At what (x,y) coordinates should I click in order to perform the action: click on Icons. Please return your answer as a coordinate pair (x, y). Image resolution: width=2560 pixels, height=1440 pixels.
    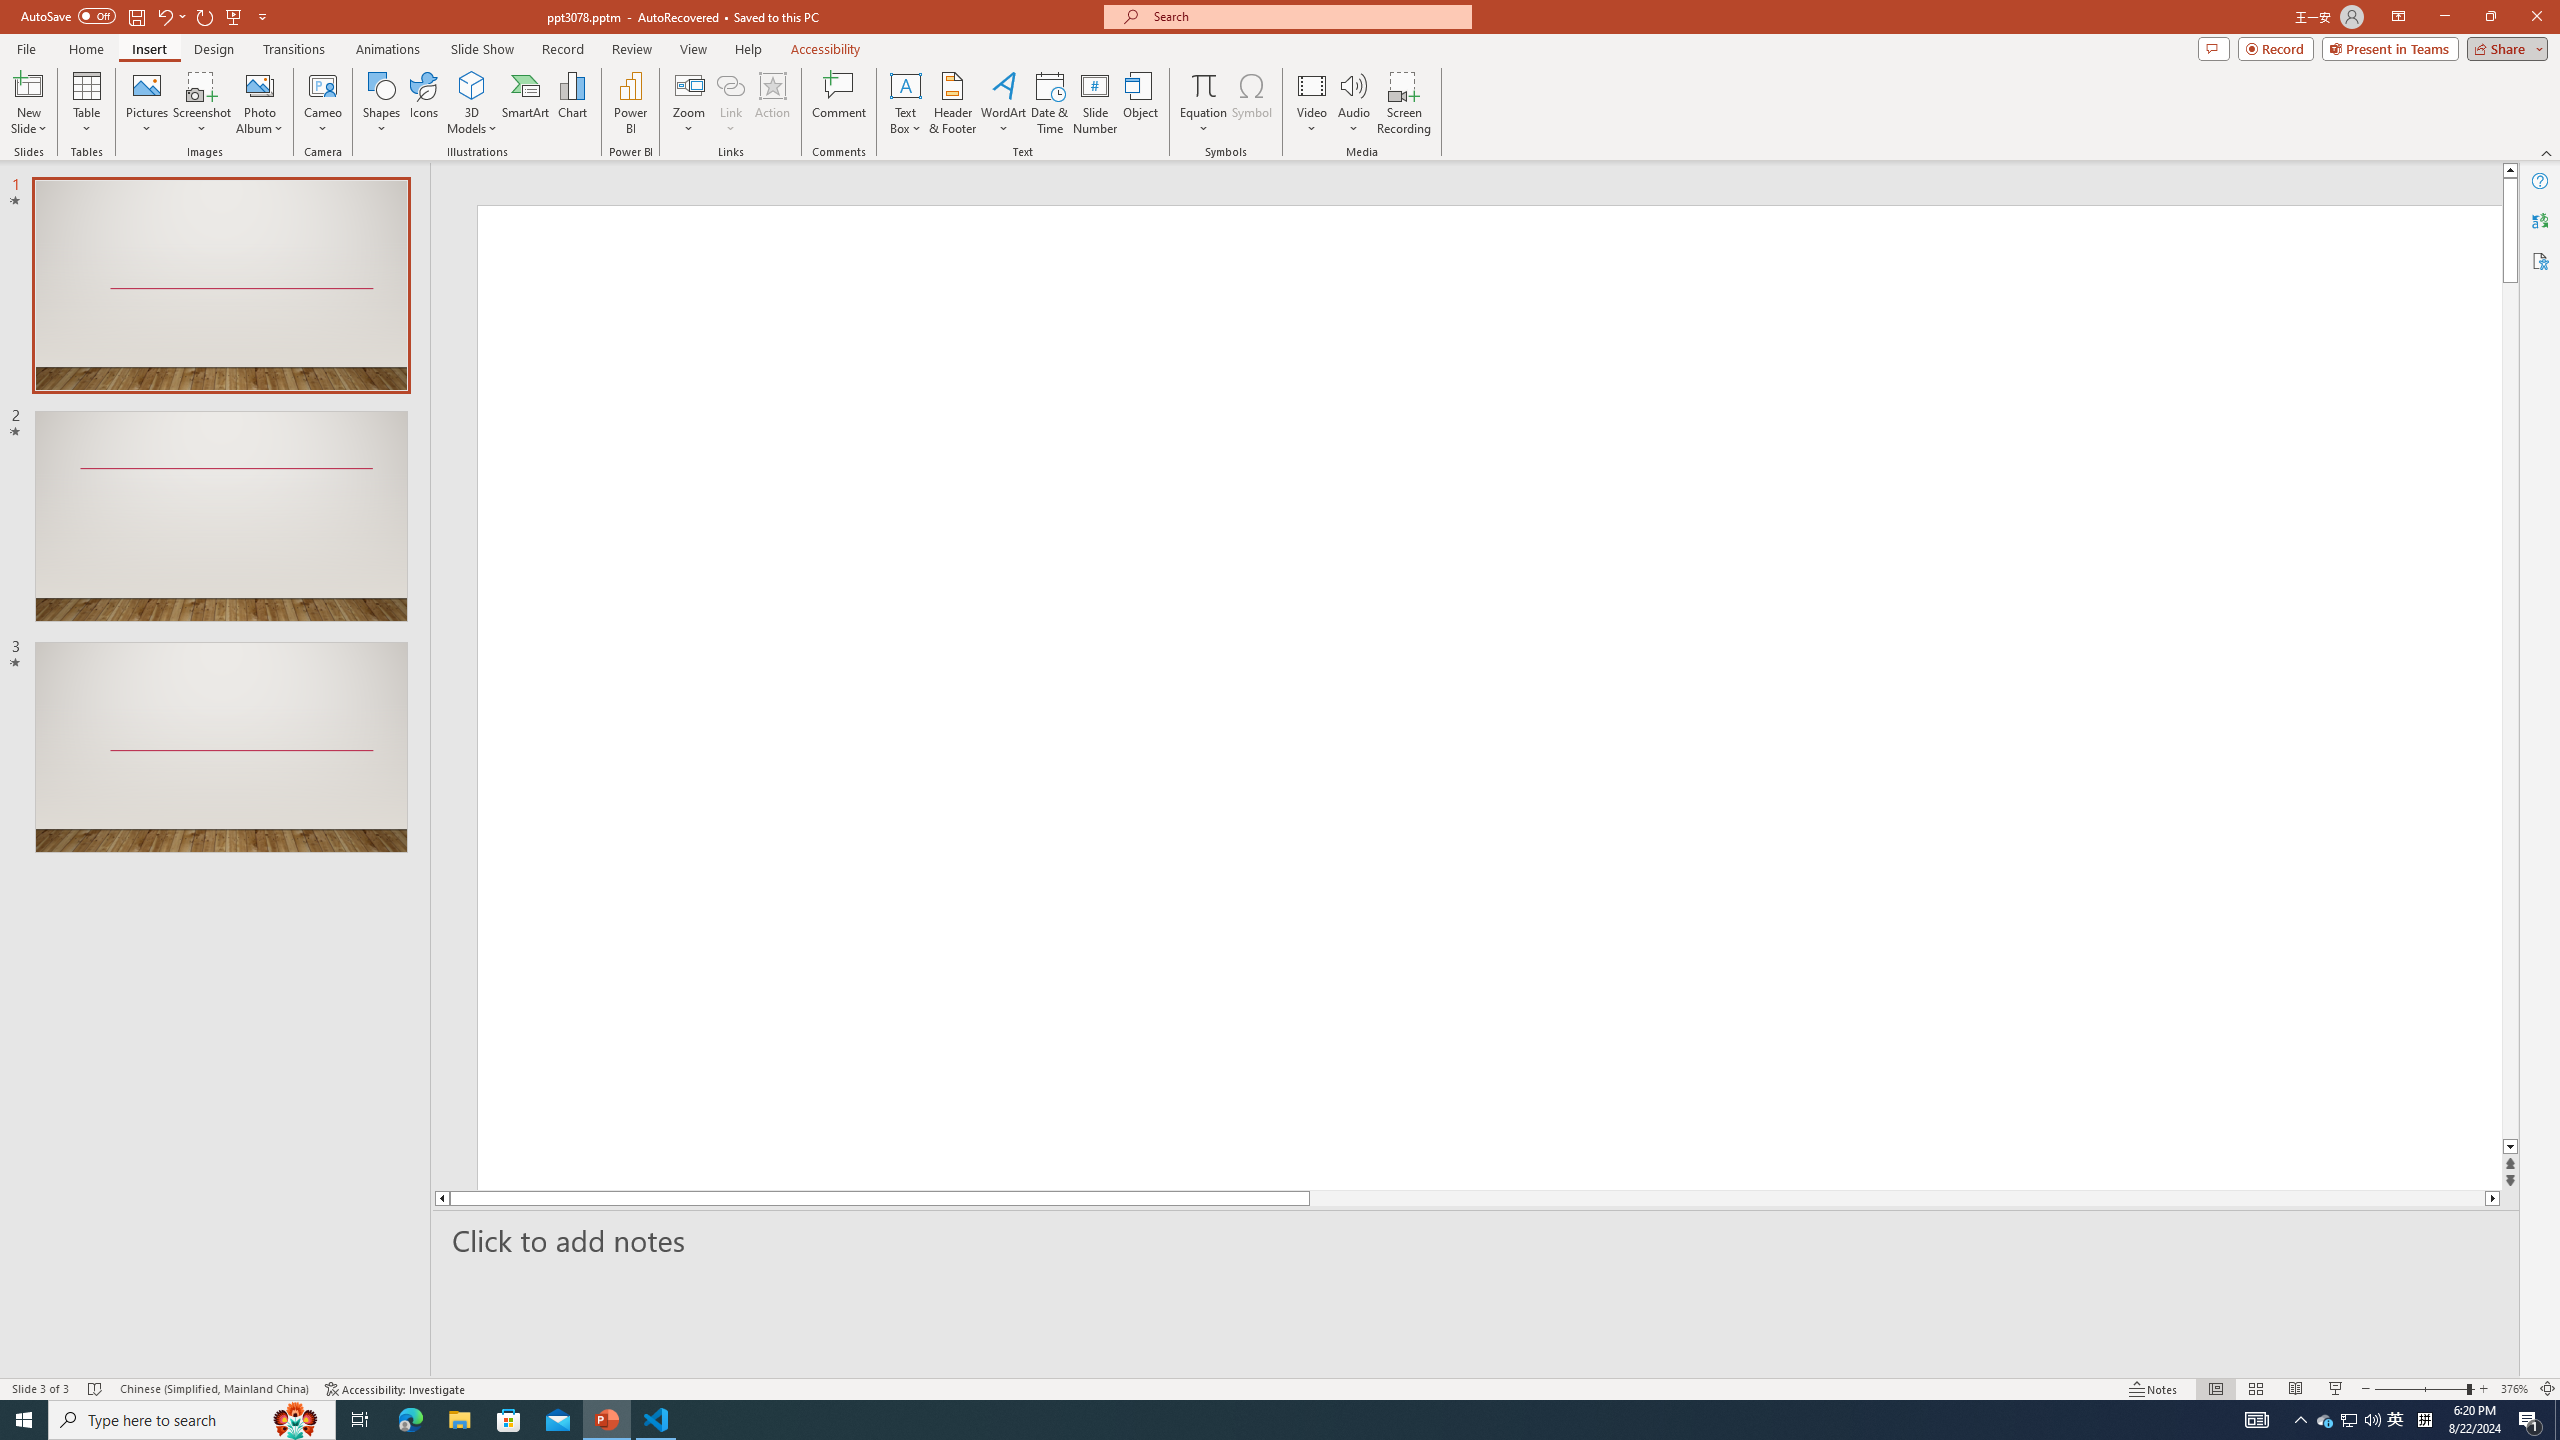
    Looking at the image, I should click on (423, 103).